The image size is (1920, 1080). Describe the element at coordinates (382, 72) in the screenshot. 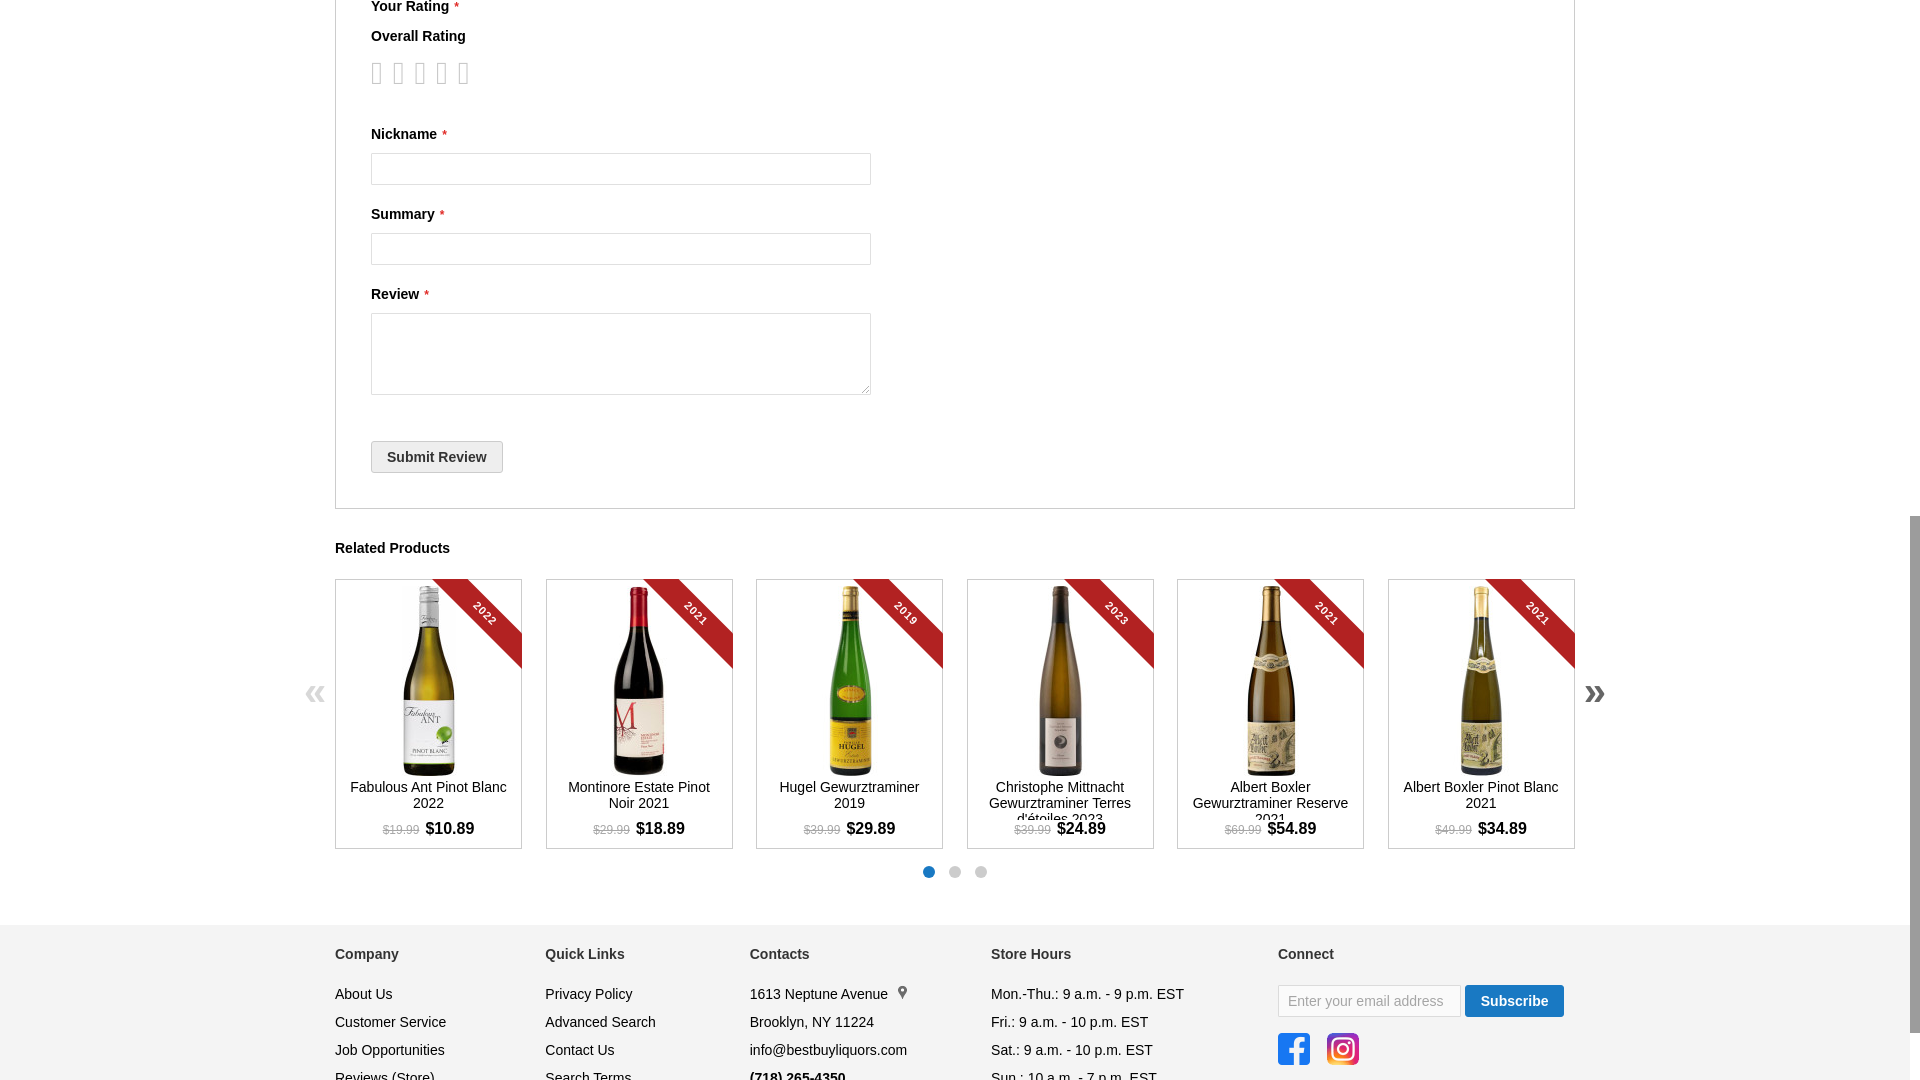

I see `1 star` at that location.